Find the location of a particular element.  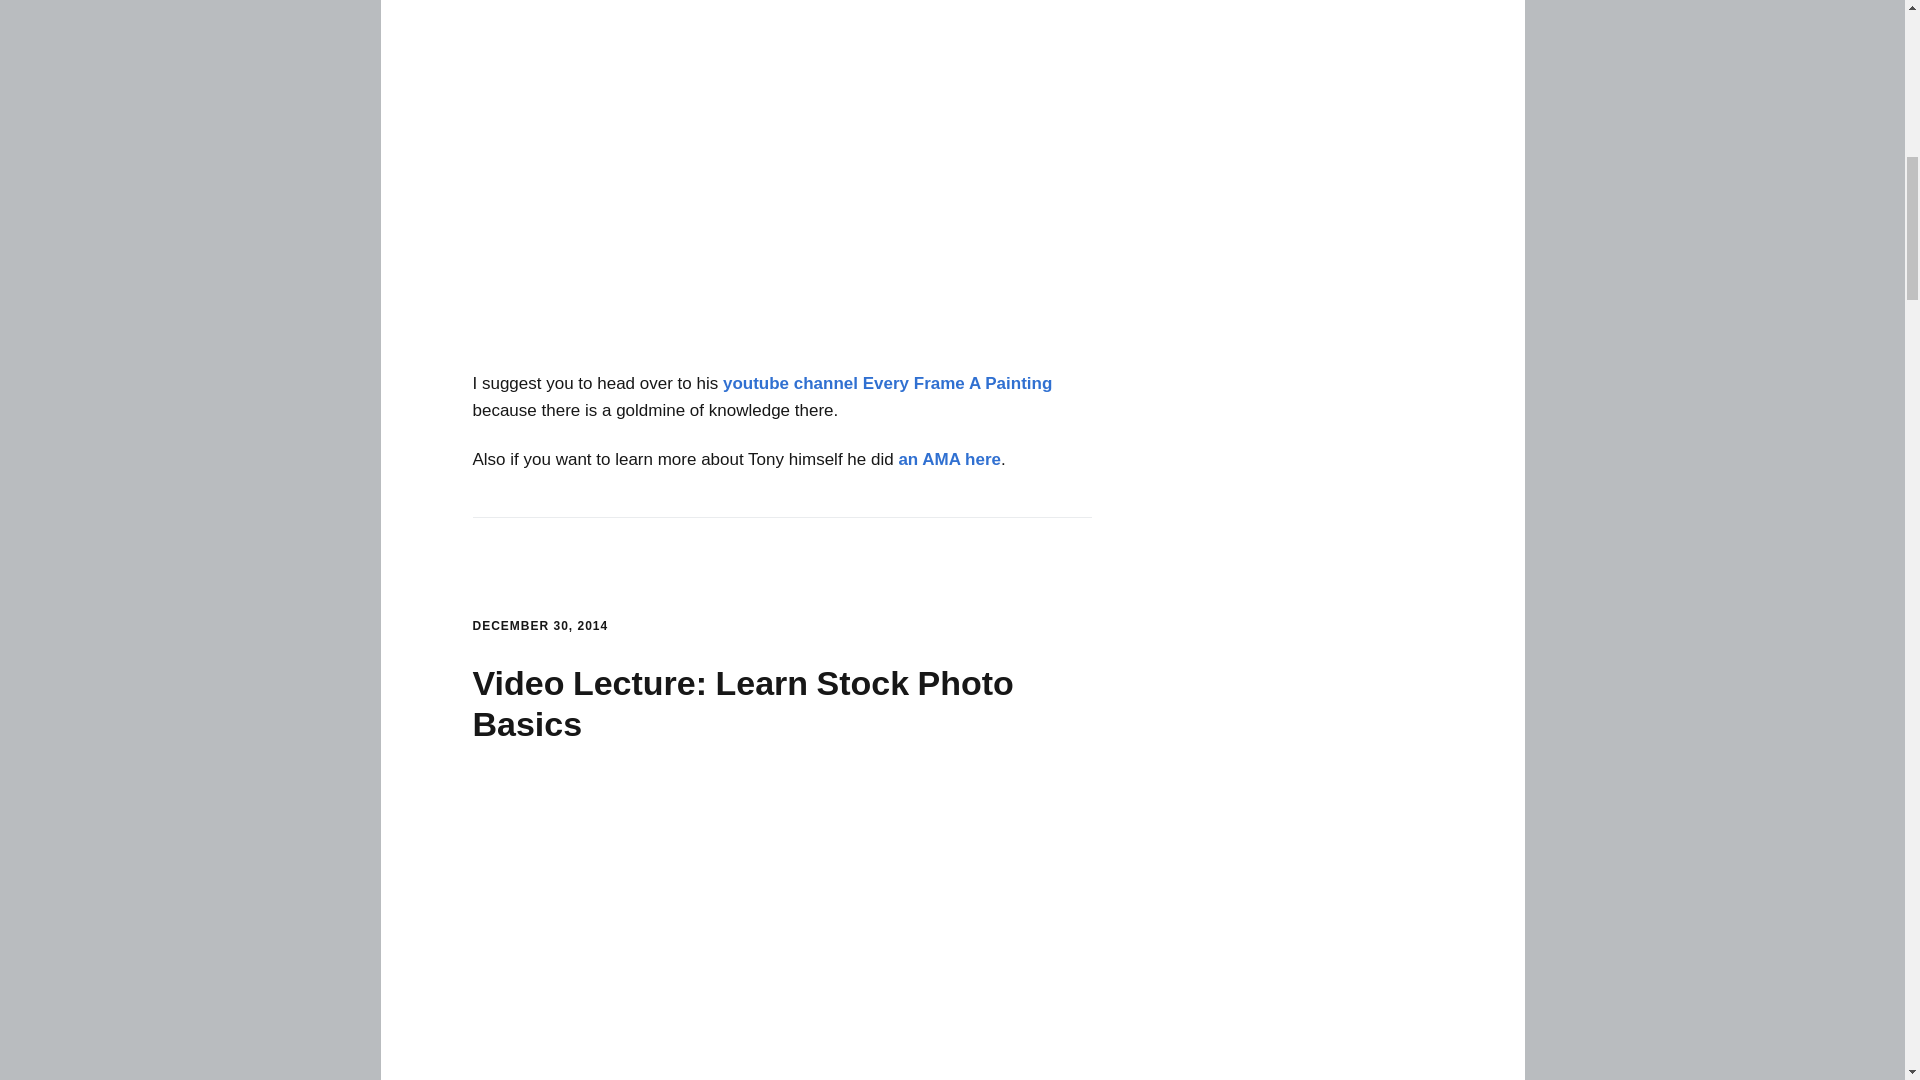

Video Lecture: Learn Stock Photo Basics is located at coordinates (742, 704).